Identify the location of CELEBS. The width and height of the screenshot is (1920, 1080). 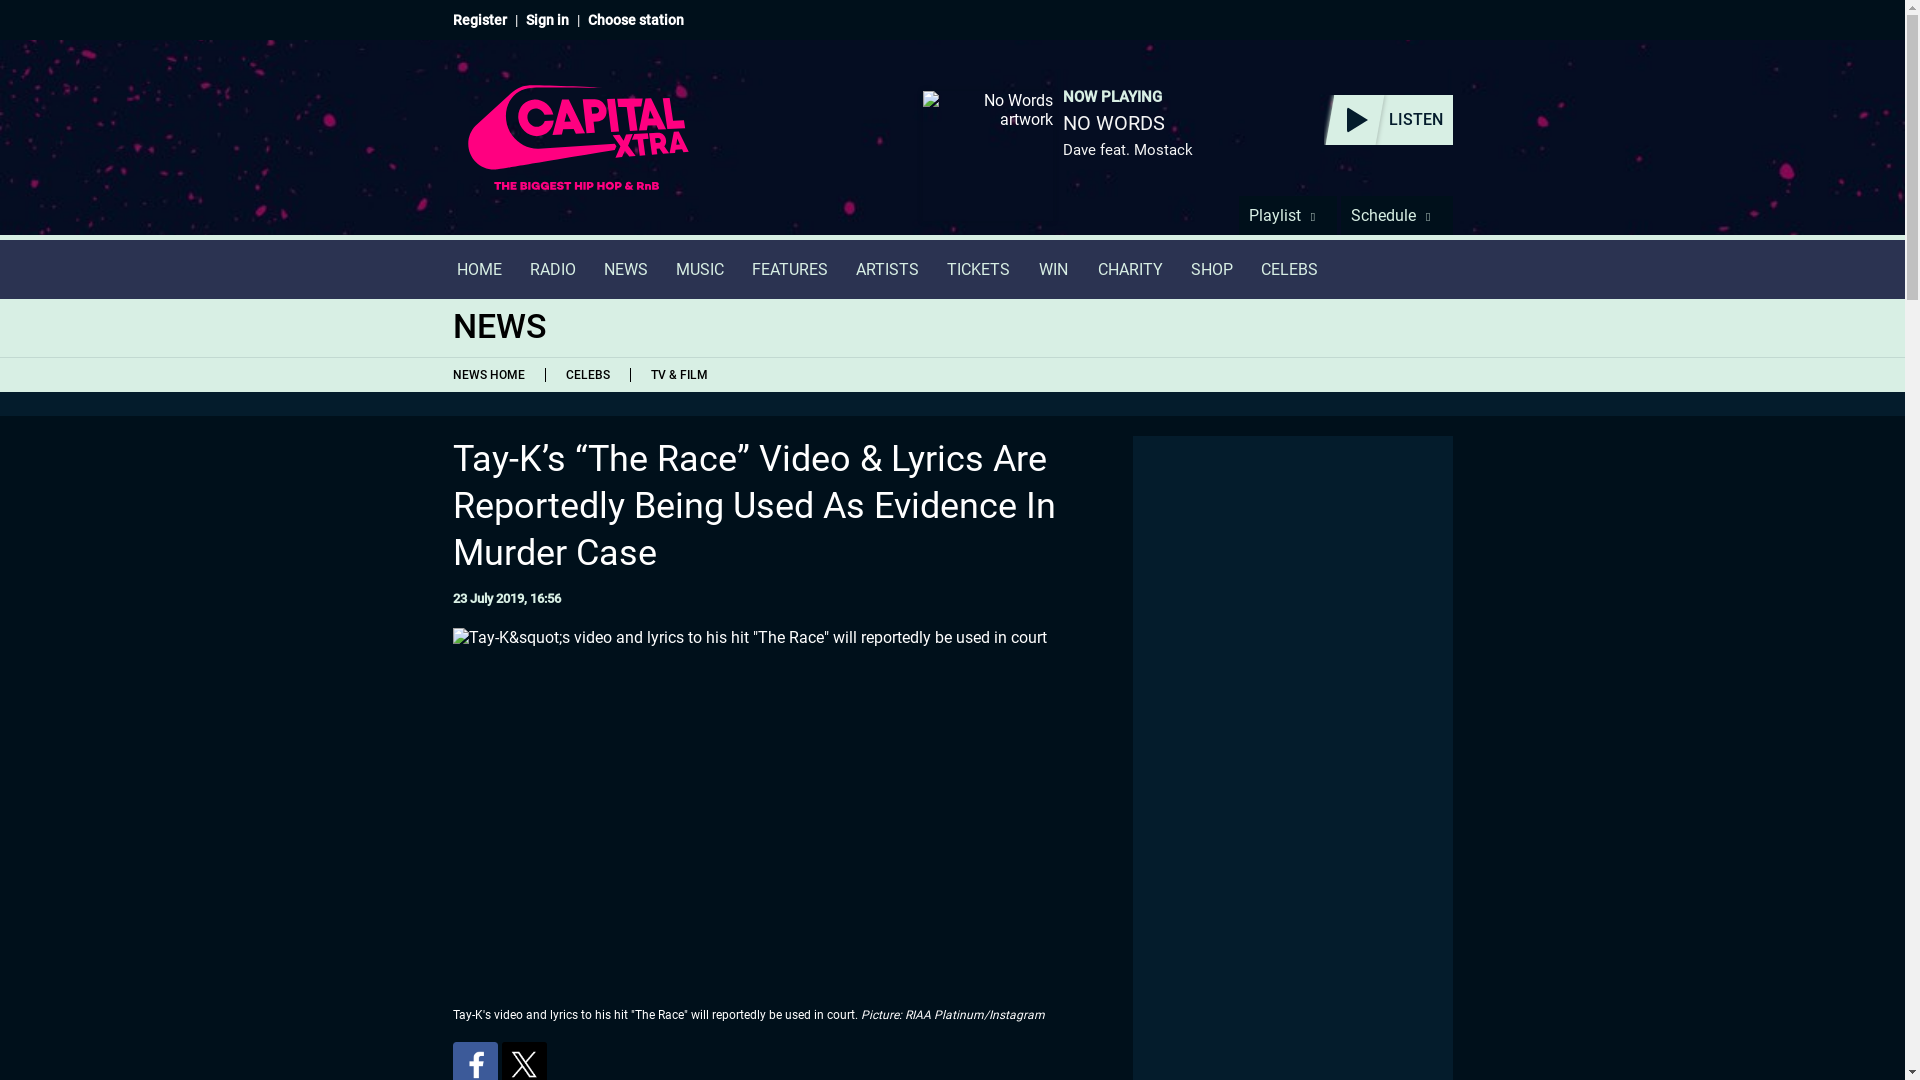
(586, 375).